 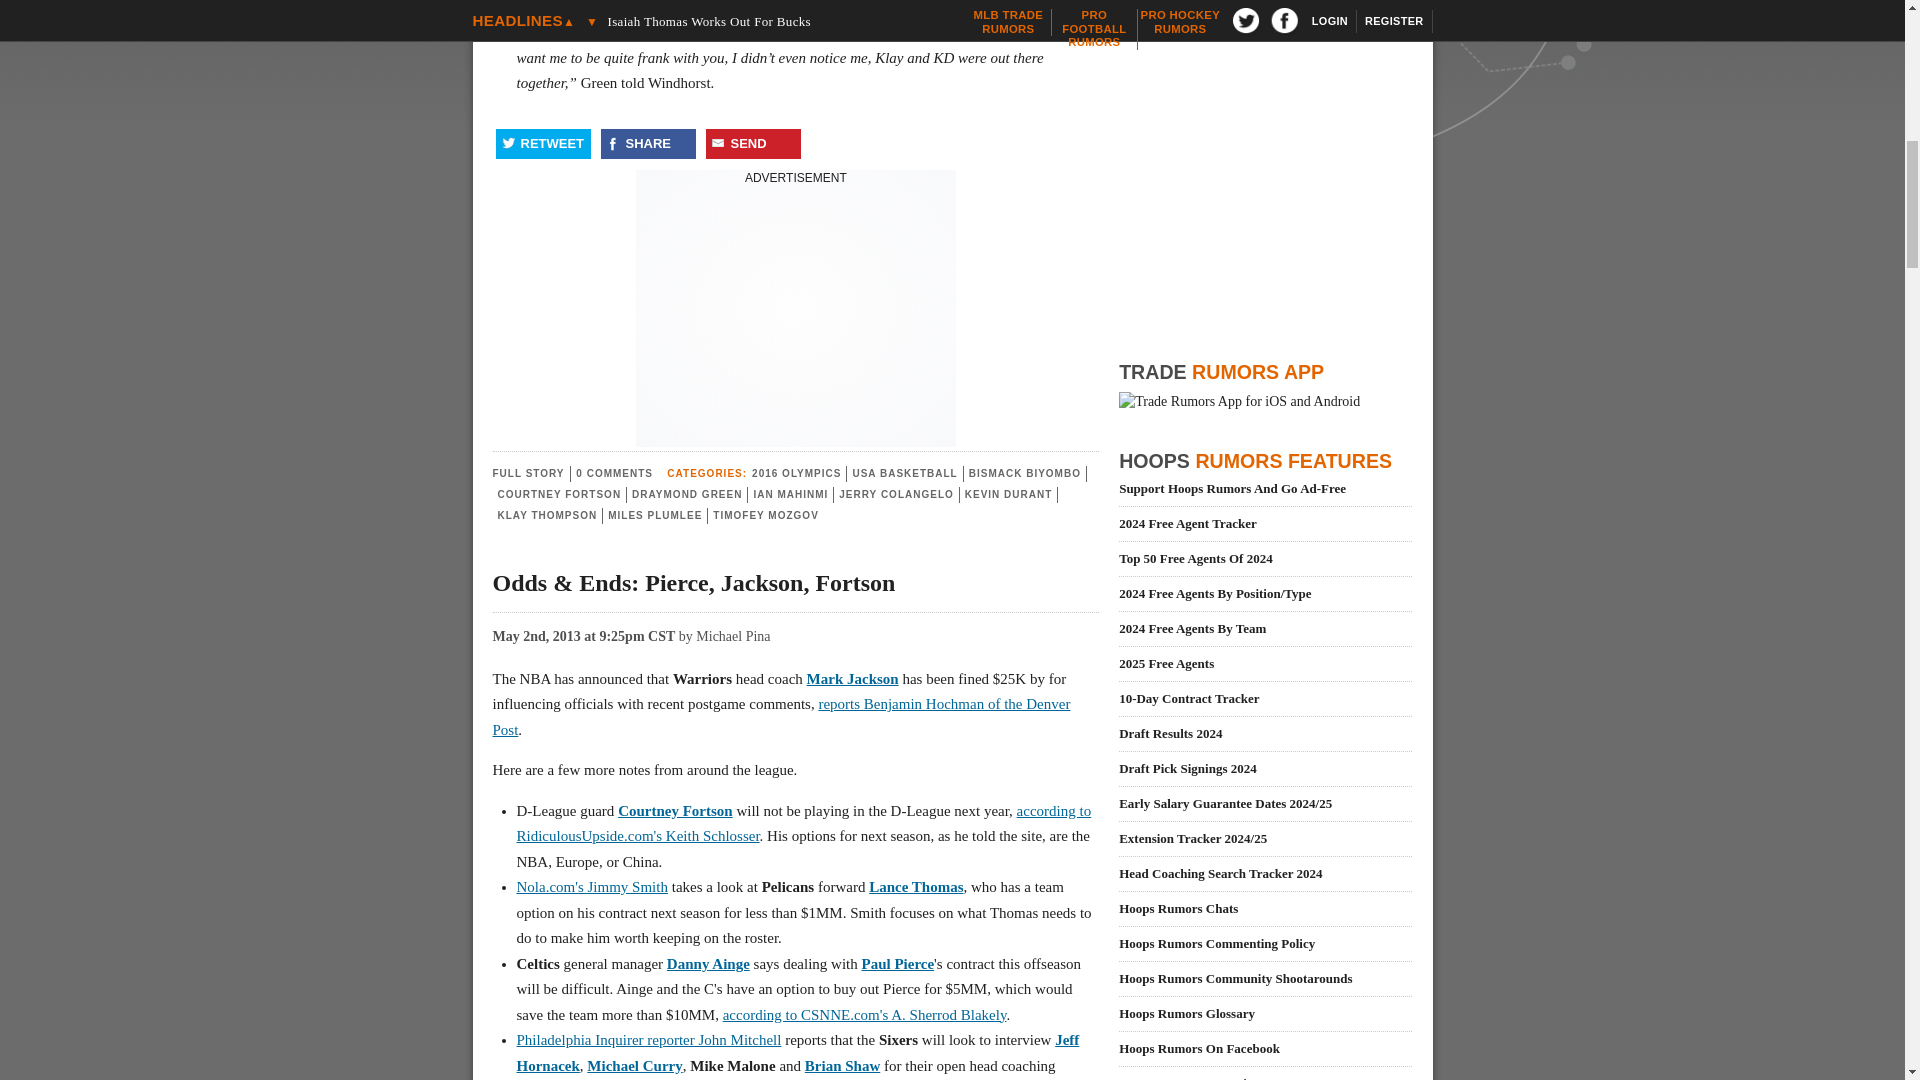 What do you see at coordinates (655, 514) in the screenshot?
I see `View all posts in Miles Plumlee` at bounding box center [655, 514].